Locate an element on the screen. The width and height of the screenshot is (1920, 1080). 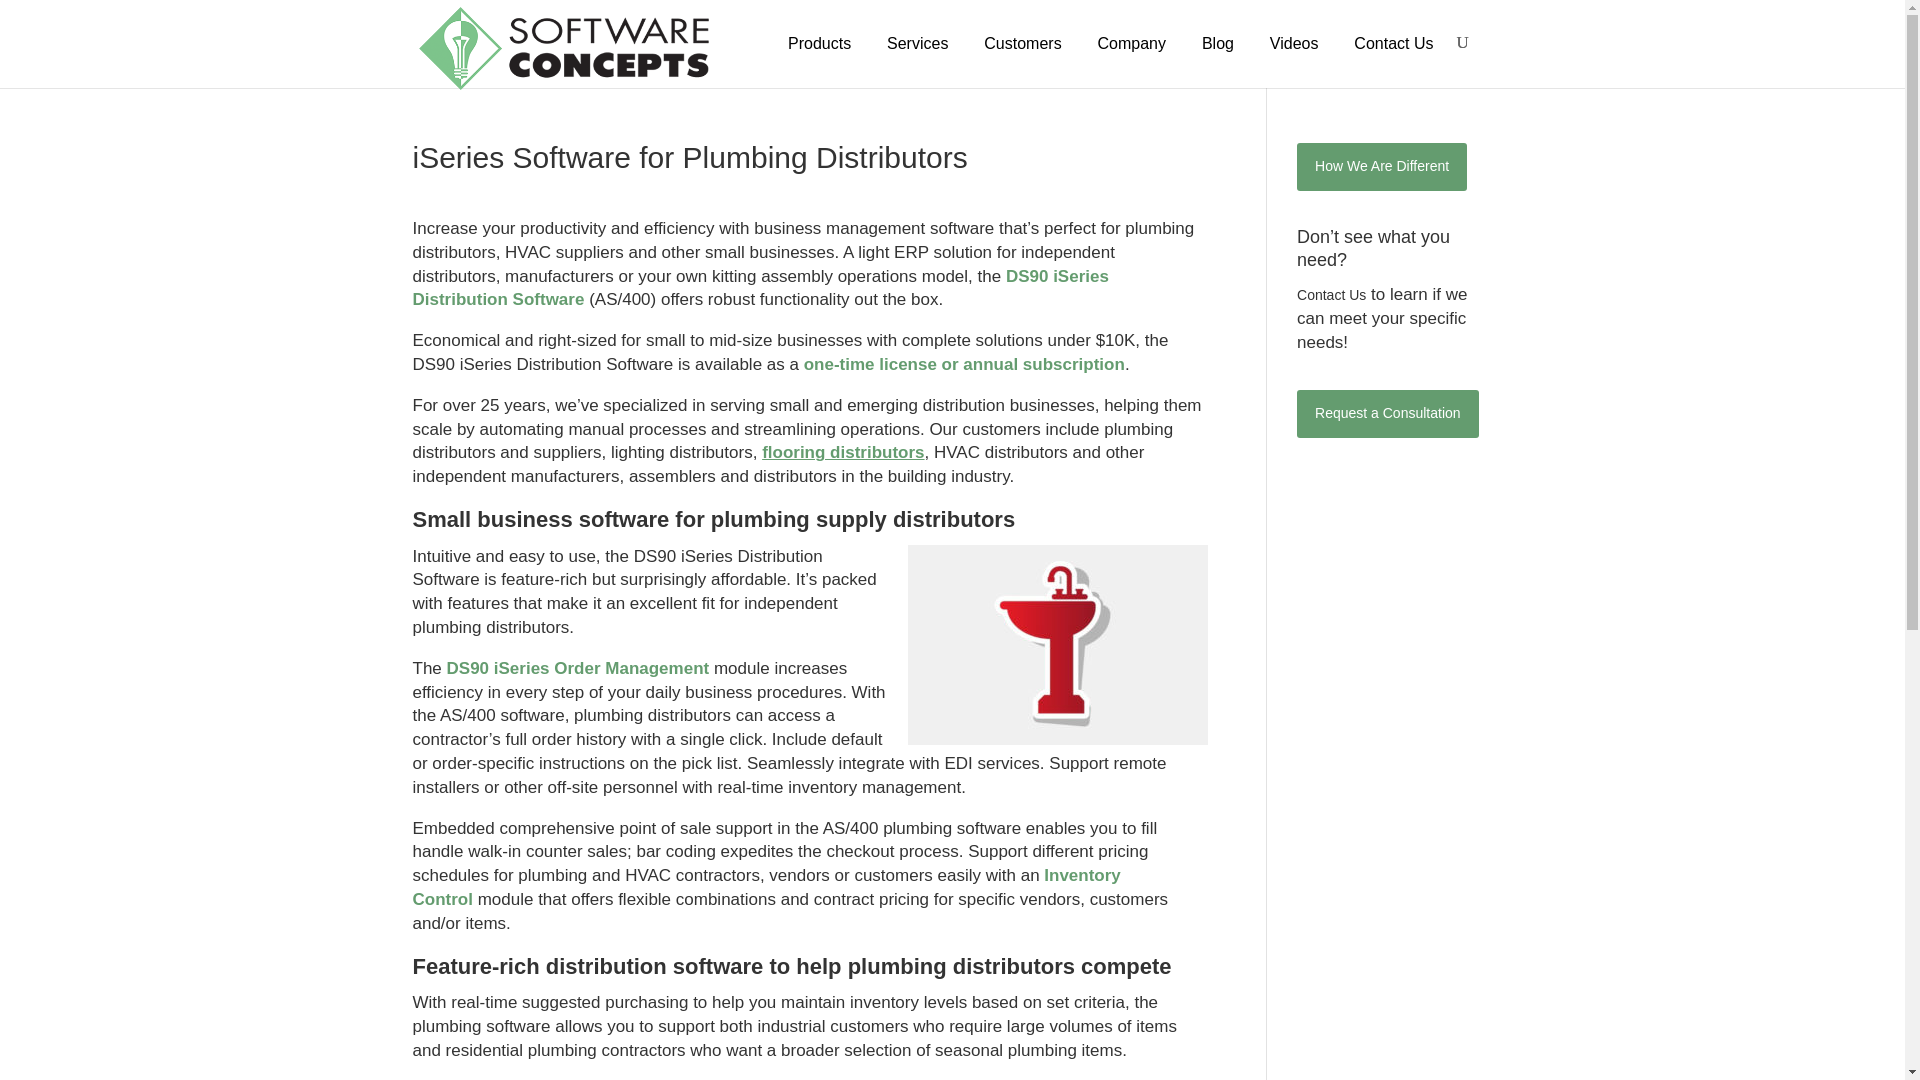
Services is located at coordinates (916, 44).